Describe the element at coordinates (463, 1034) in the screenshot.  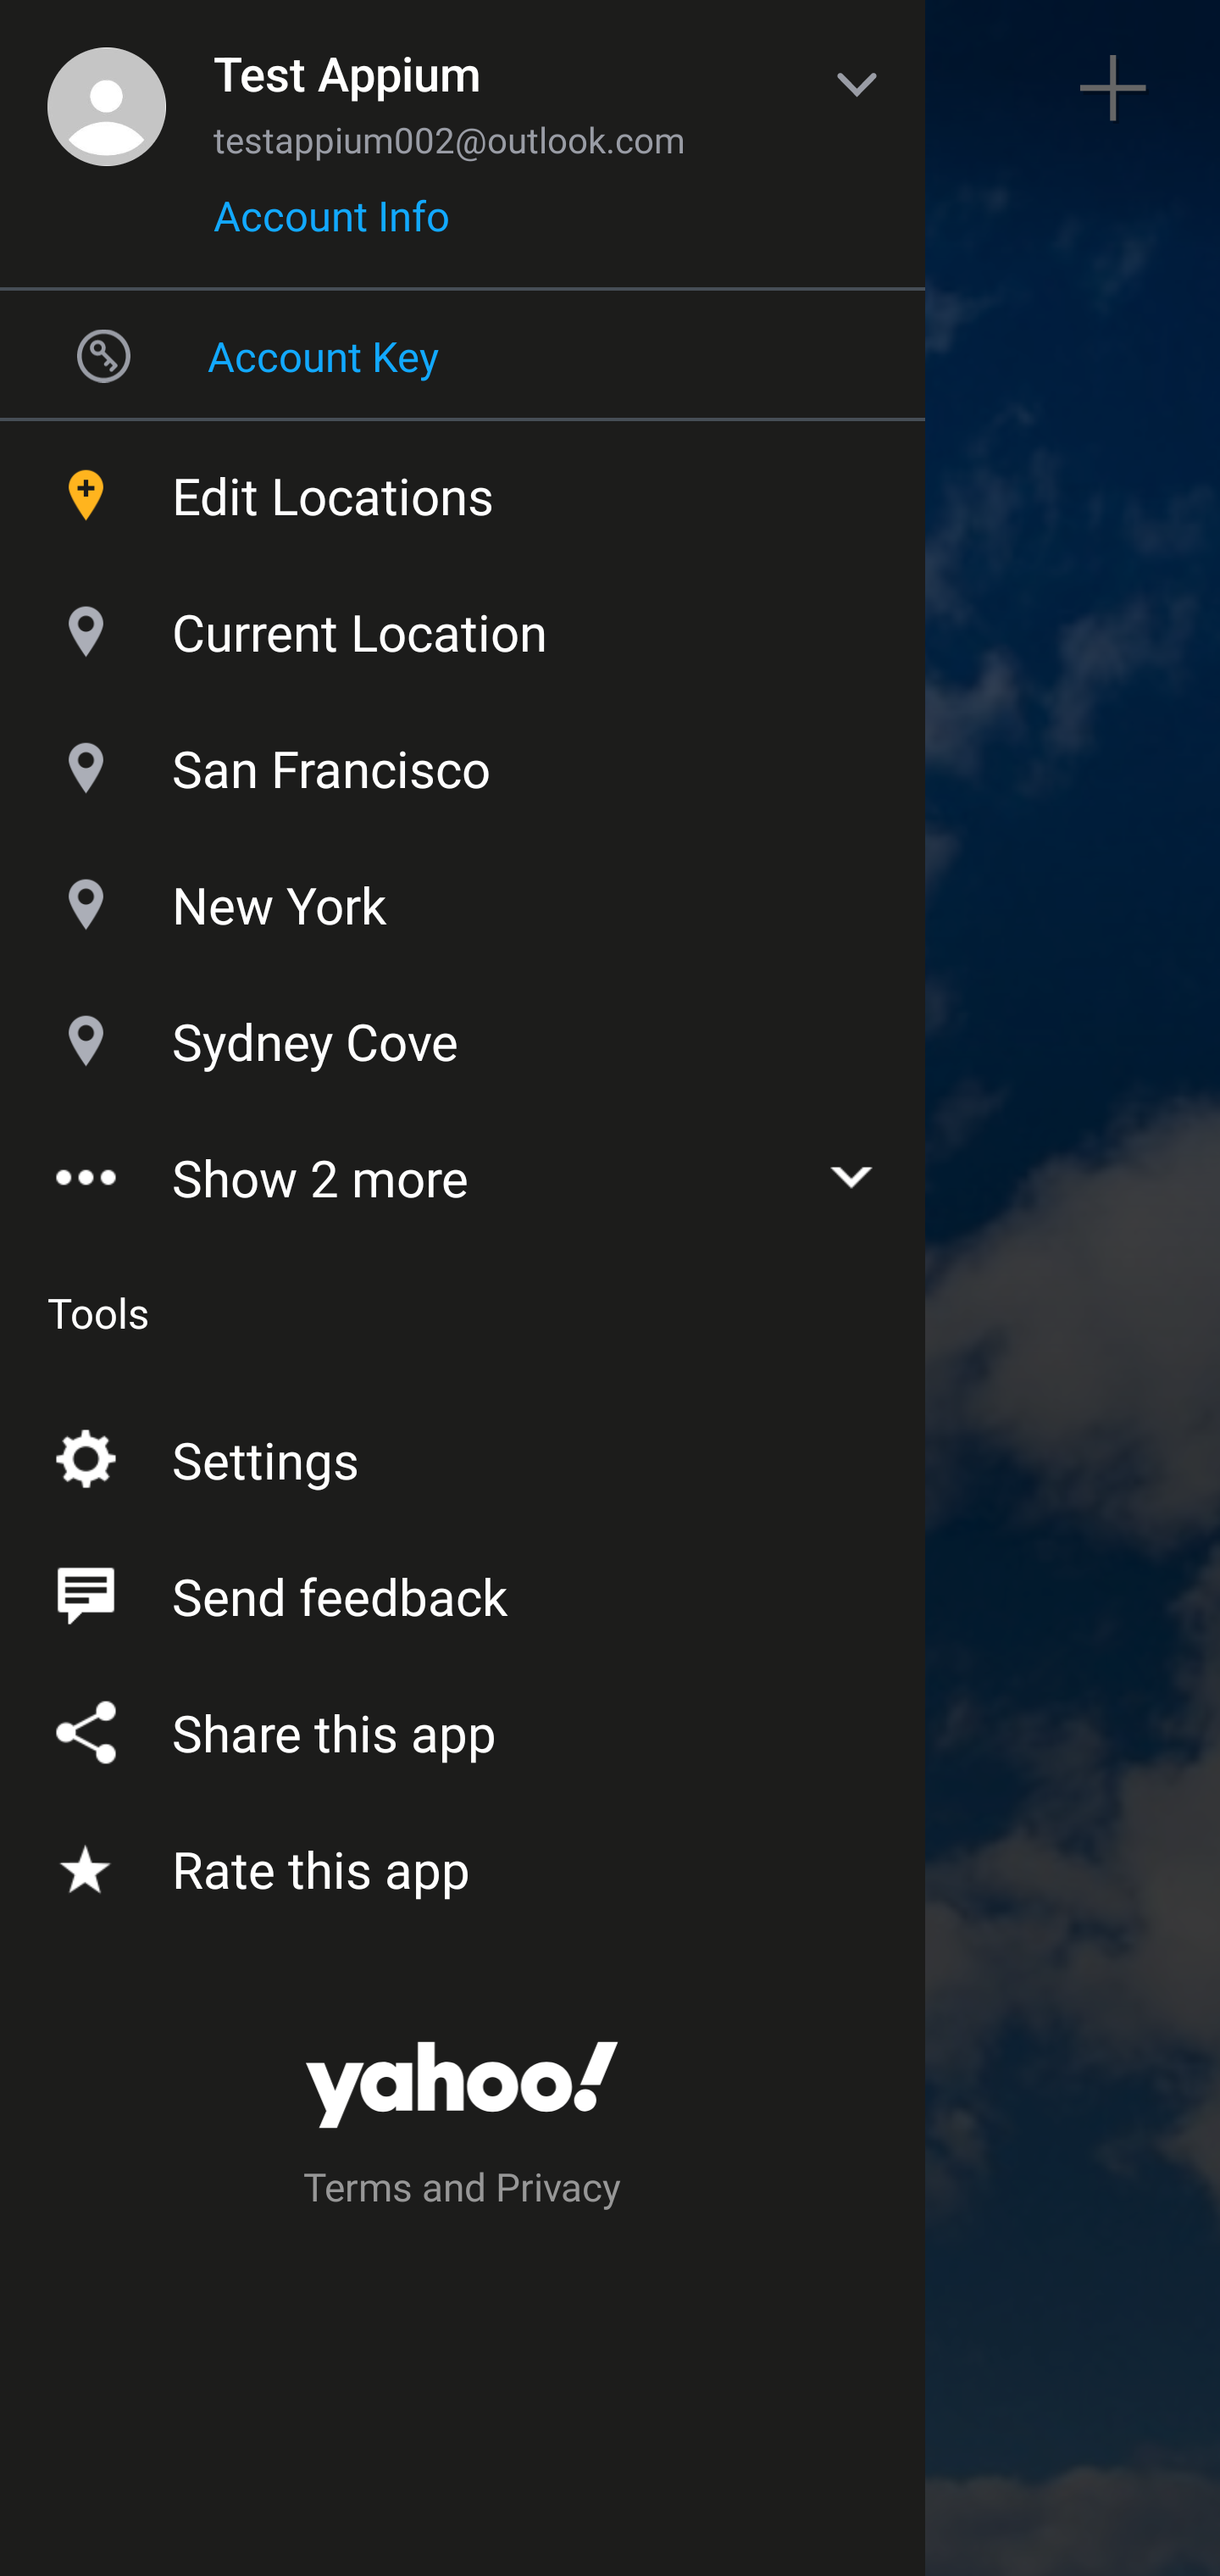
I see `Sydney Cove` at that location.